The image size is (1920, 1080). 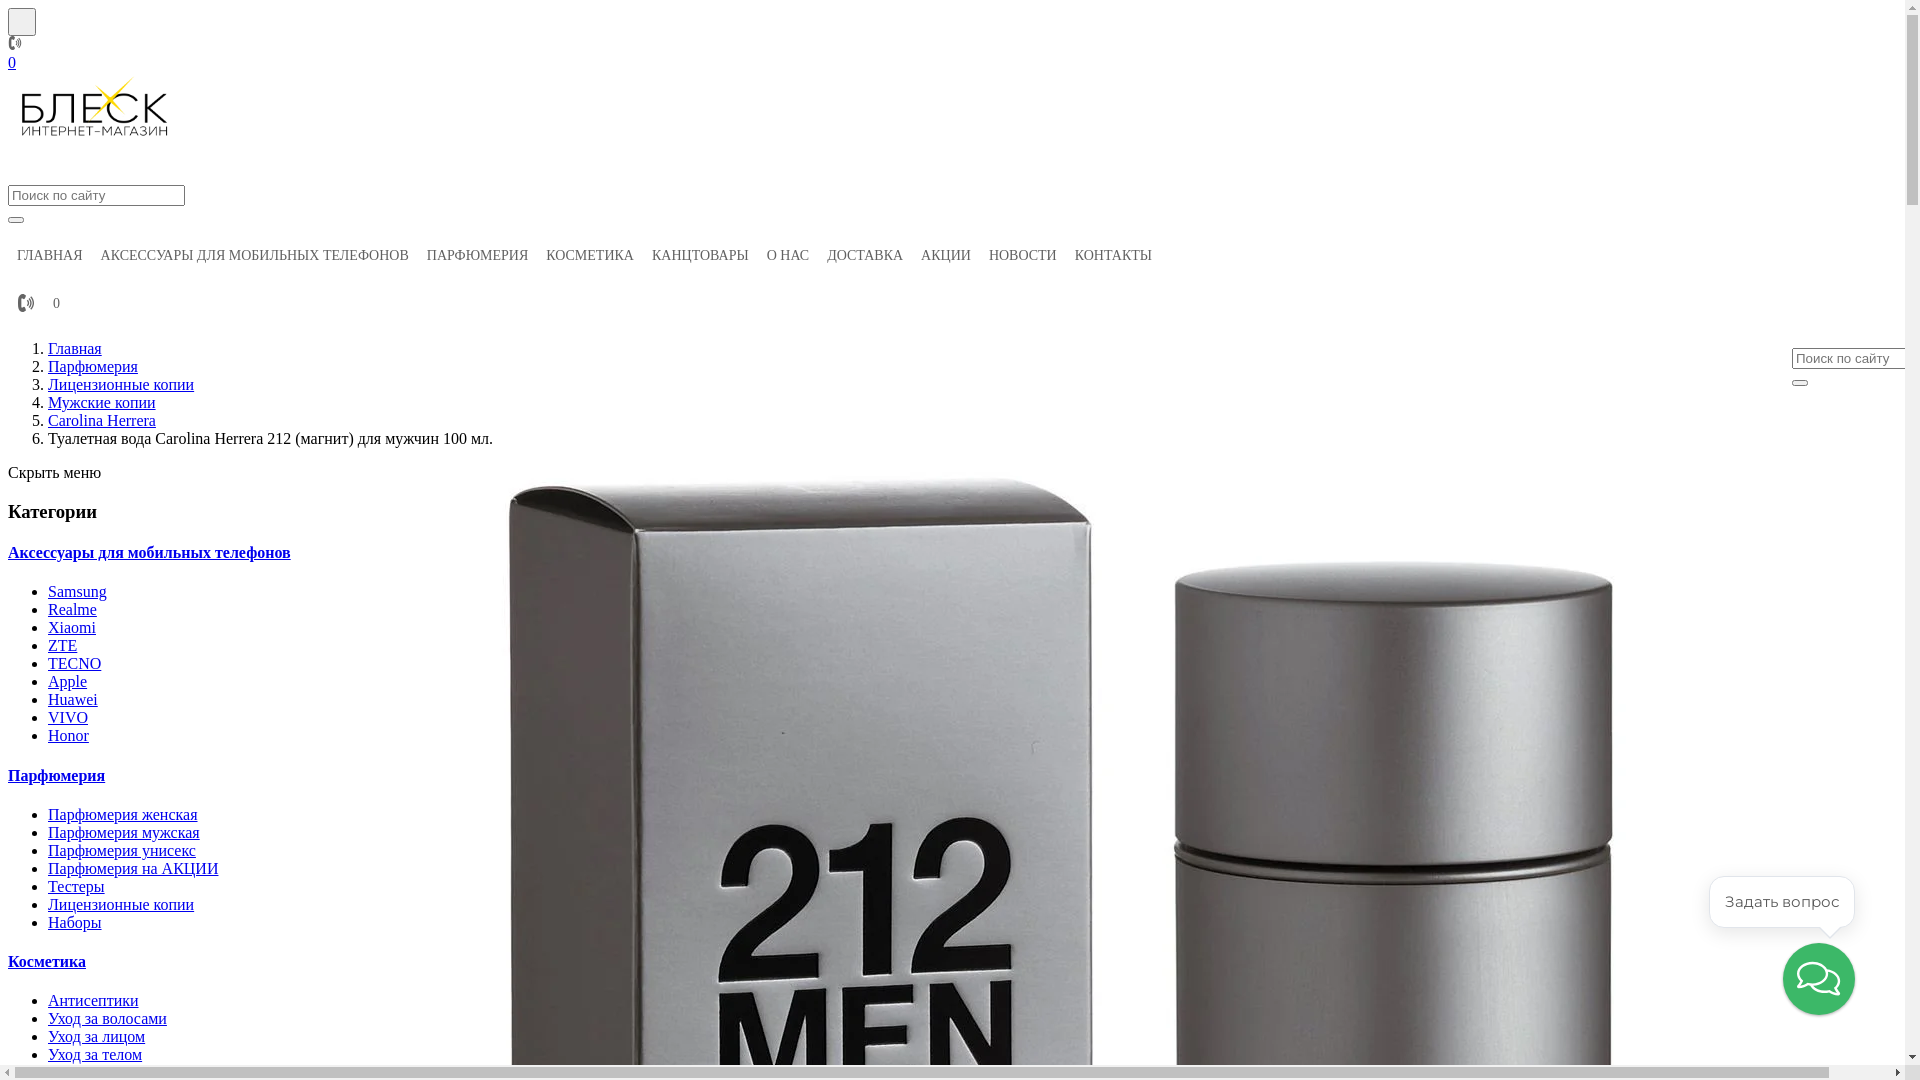 I want to click on 0, so click(x=12, y=62).